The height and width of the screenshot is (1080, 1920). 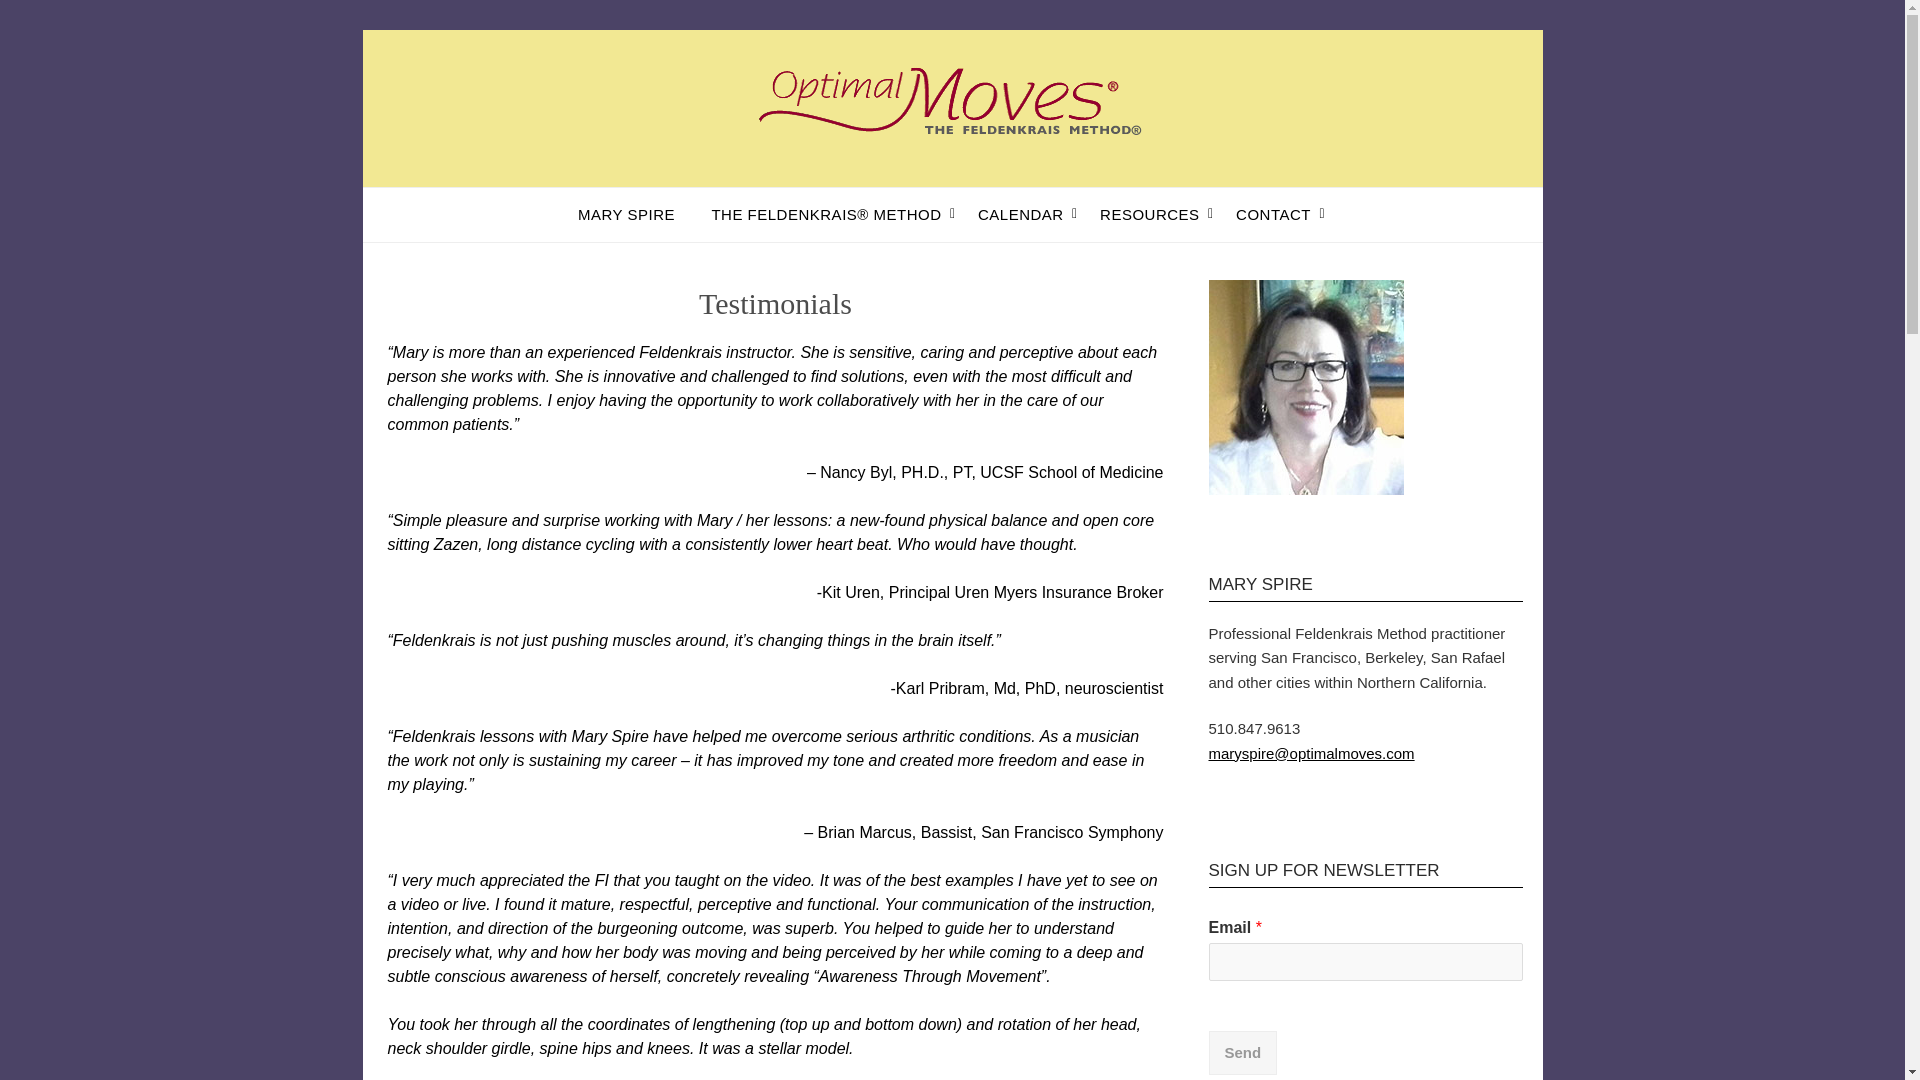 What do you see at coordinates (1020, 214) in the screenshot?
I see `CALENDAR` at bounding box center [1020, 214].